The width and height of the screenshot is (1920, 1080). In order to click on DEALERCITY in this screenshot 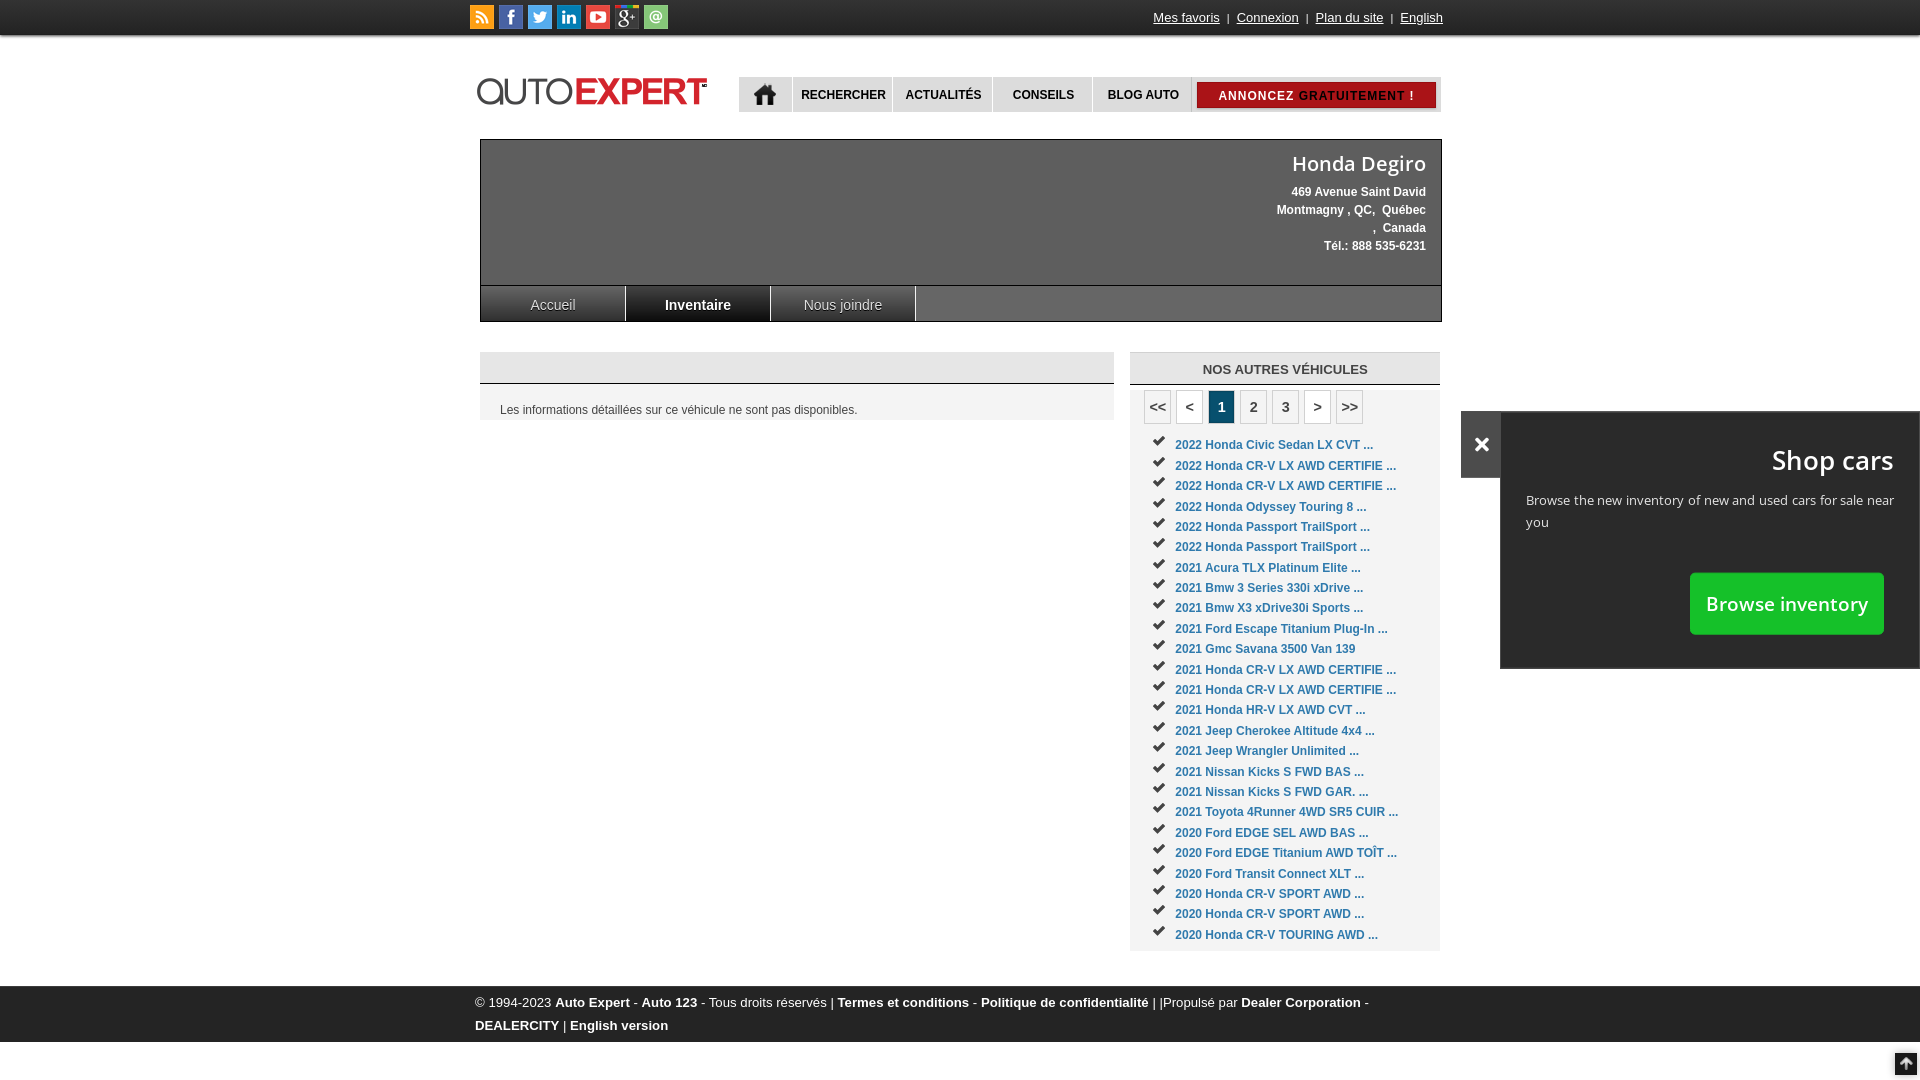, I will do `click(517, 1025)`.